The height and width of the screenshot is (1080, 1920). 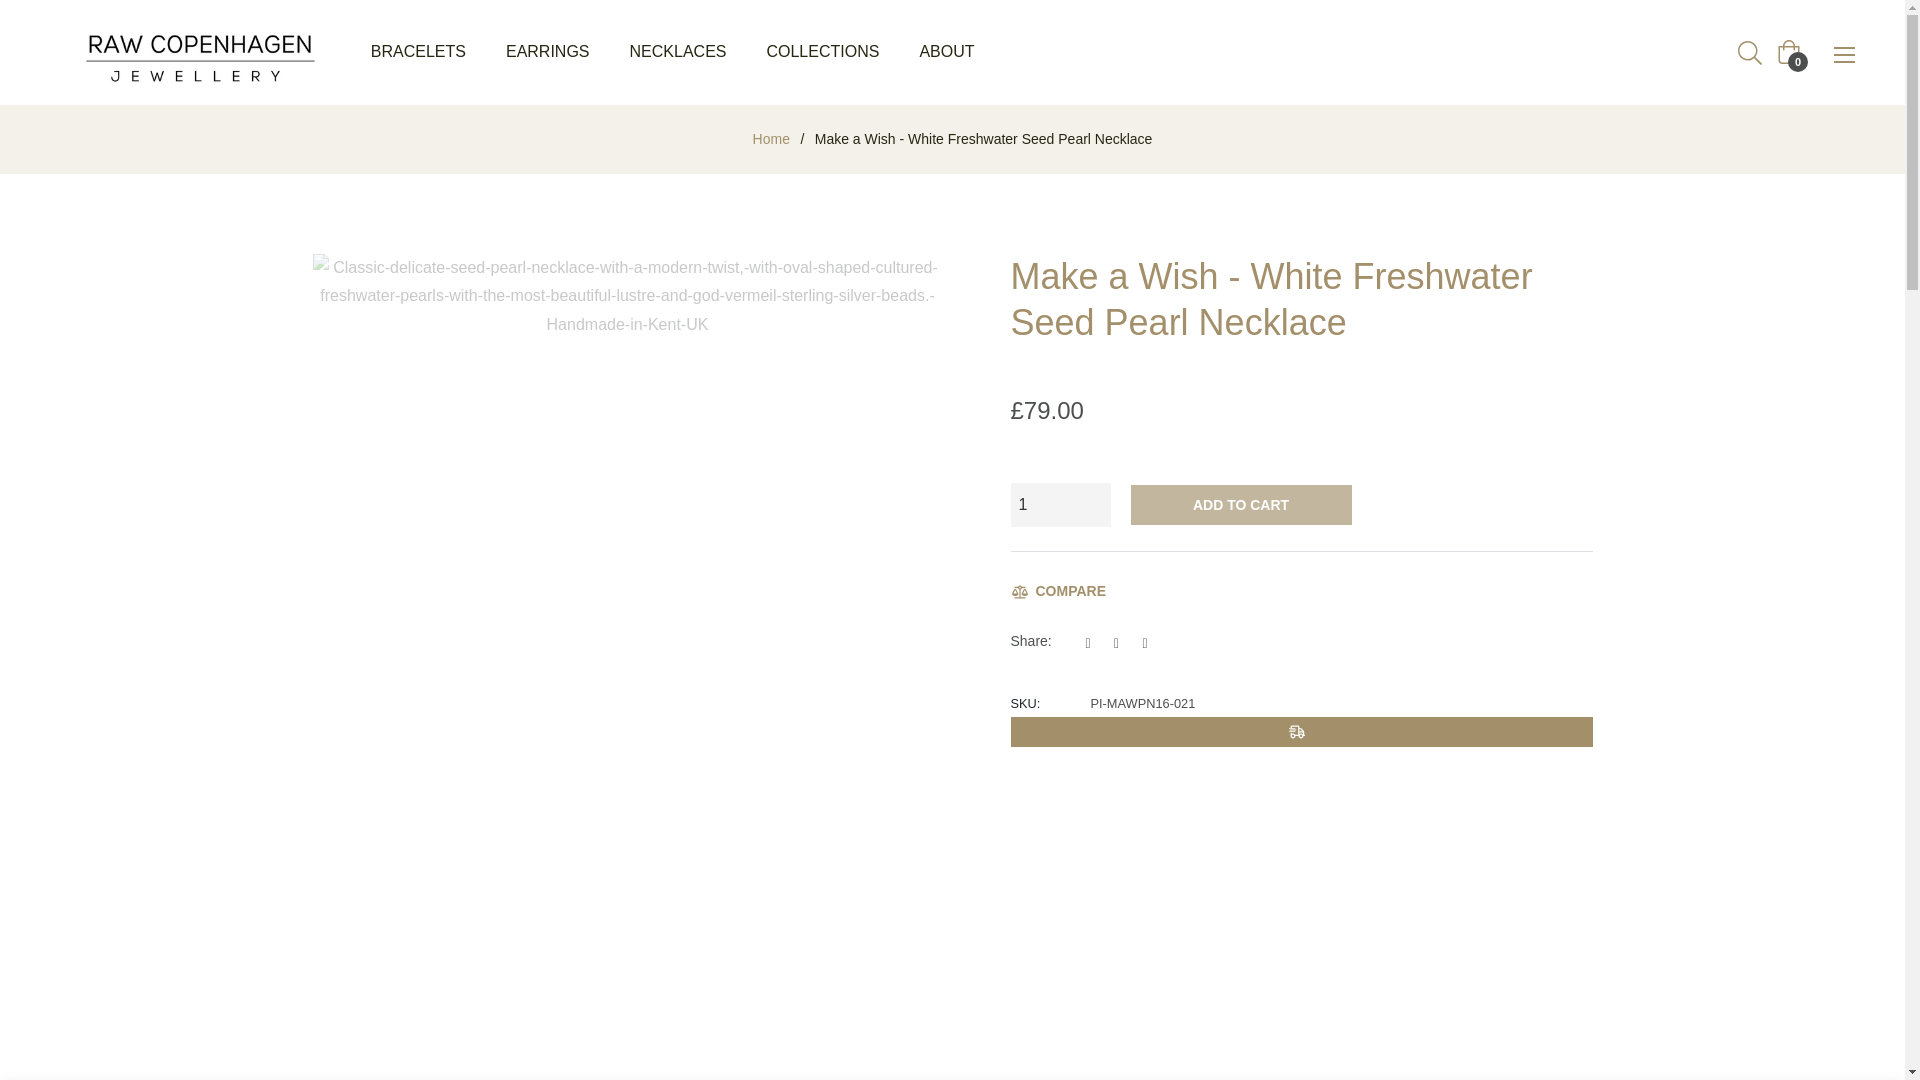 I want to click on BRACELETS, so click(x=418, y=52).